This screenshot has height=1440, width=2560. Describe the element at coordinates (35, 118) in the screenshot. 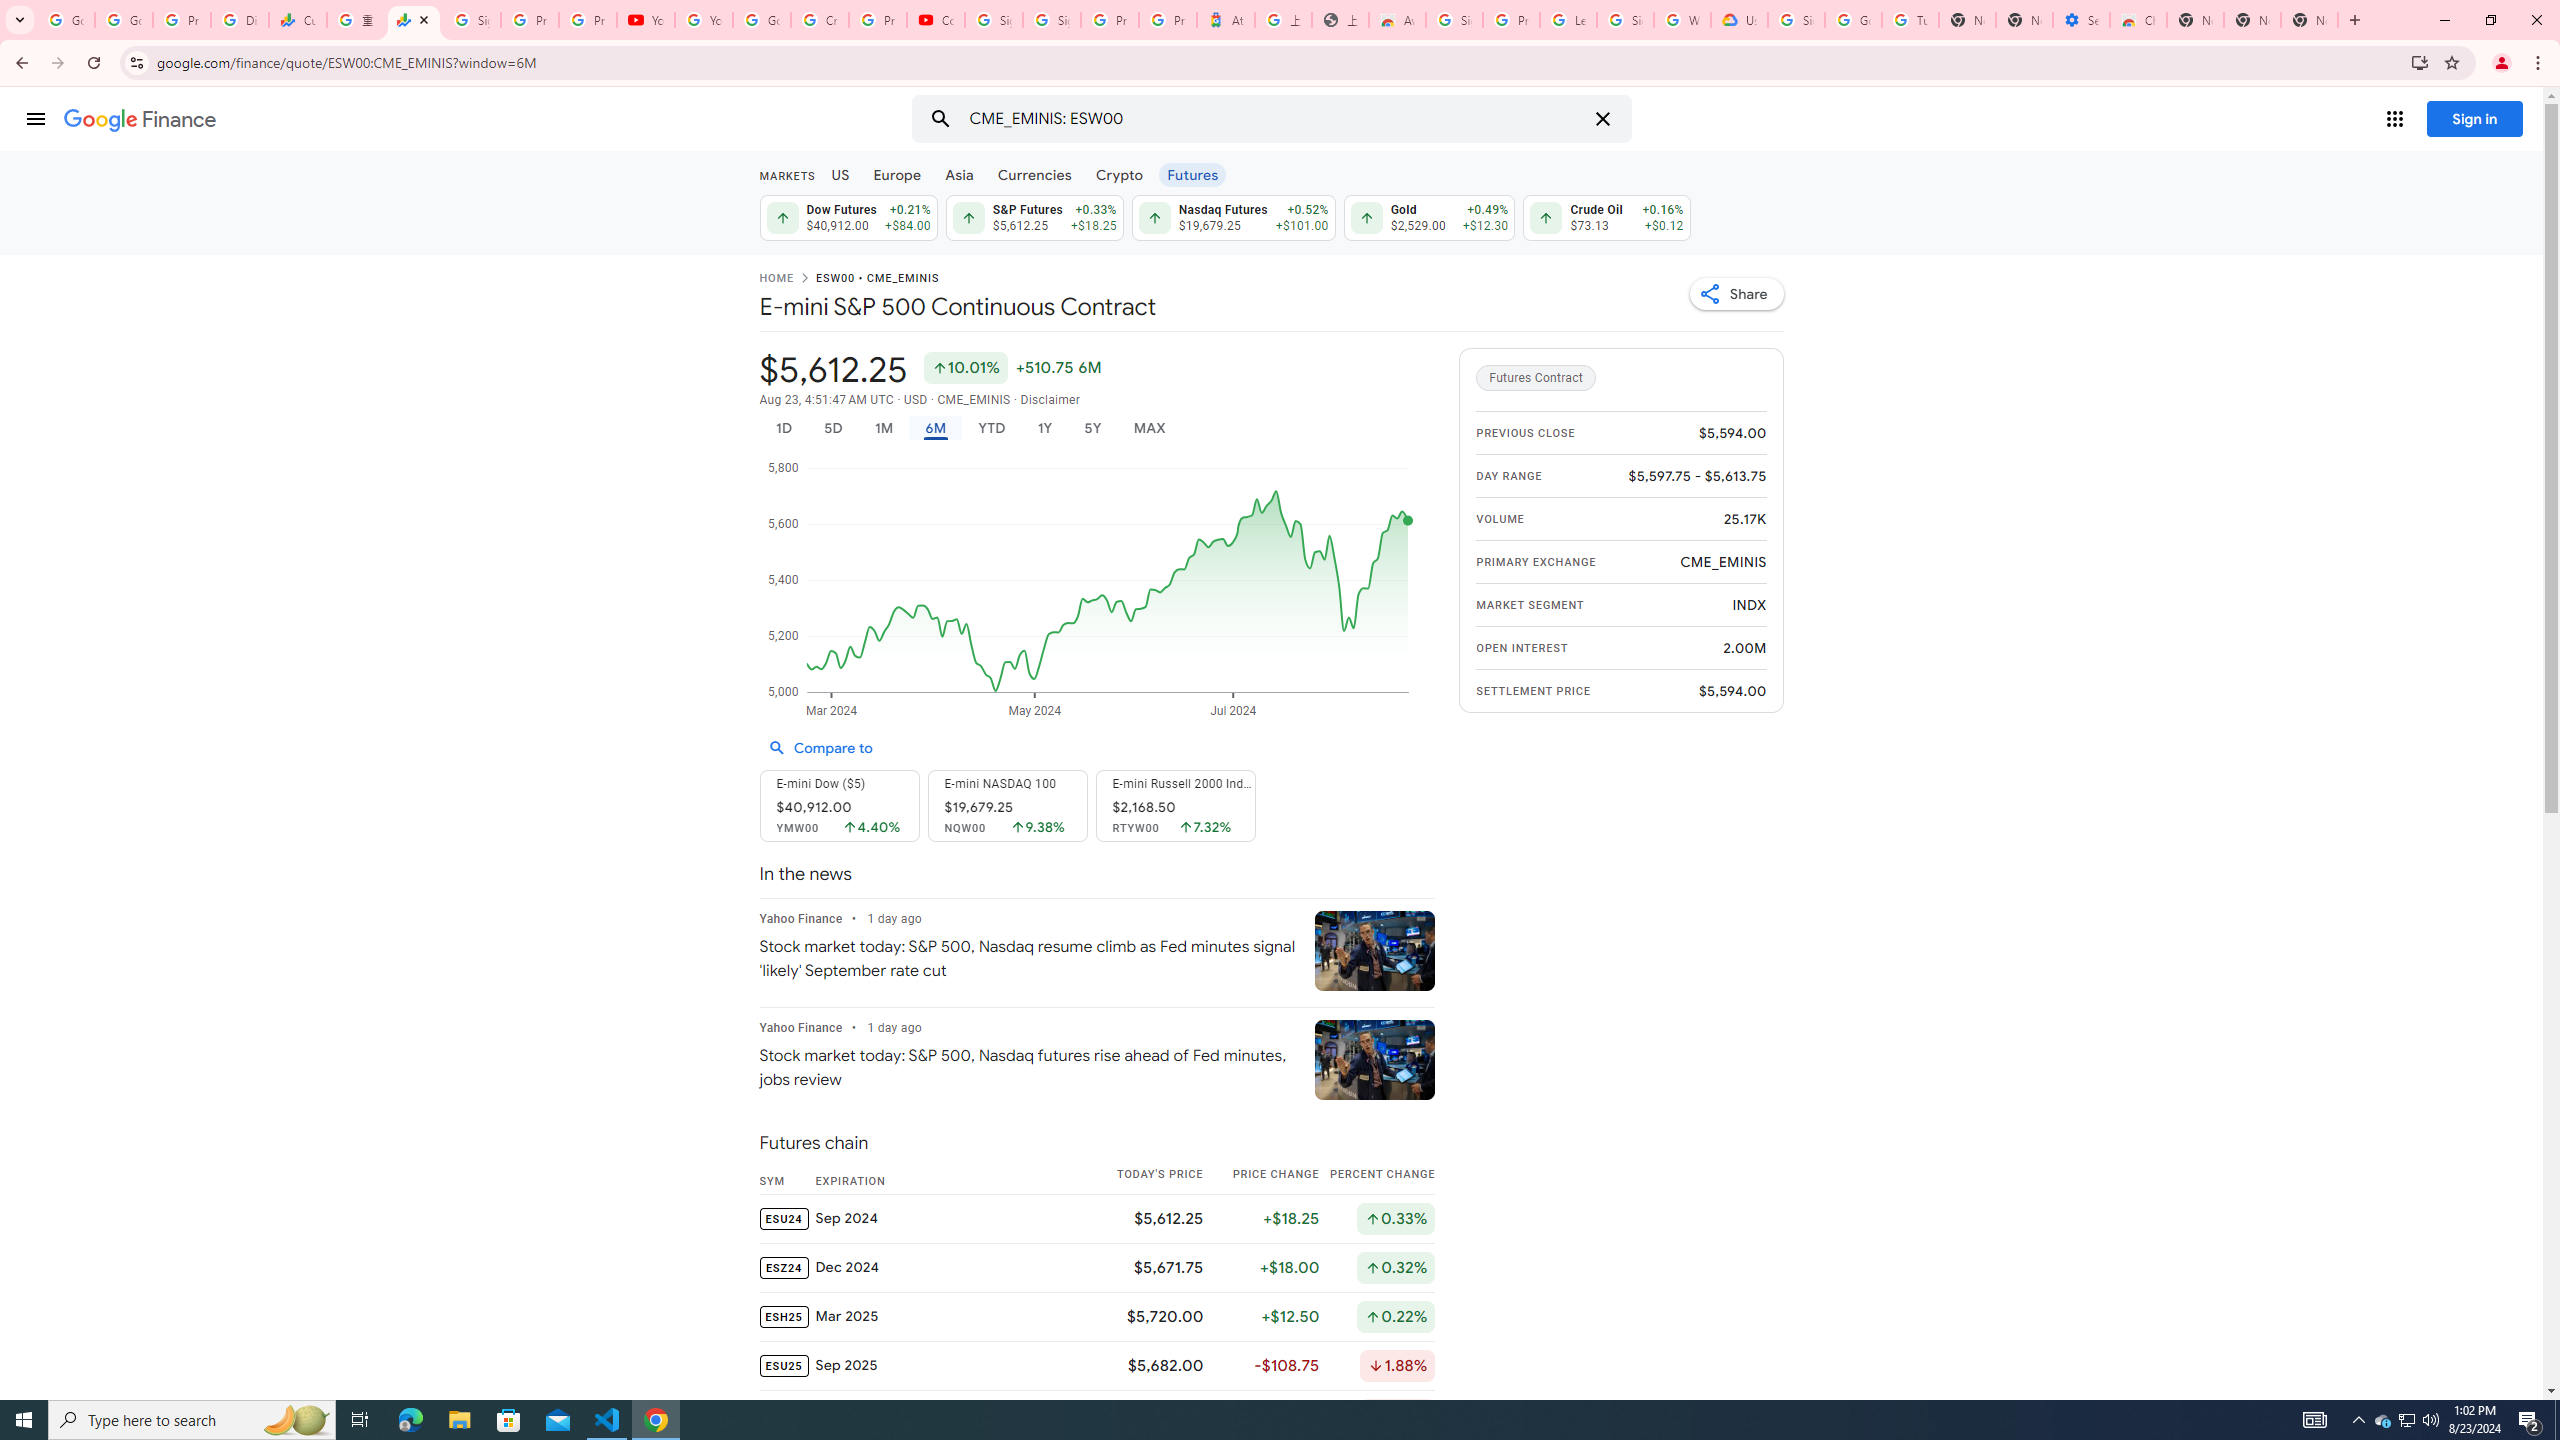

I see `Main menu` at that location.